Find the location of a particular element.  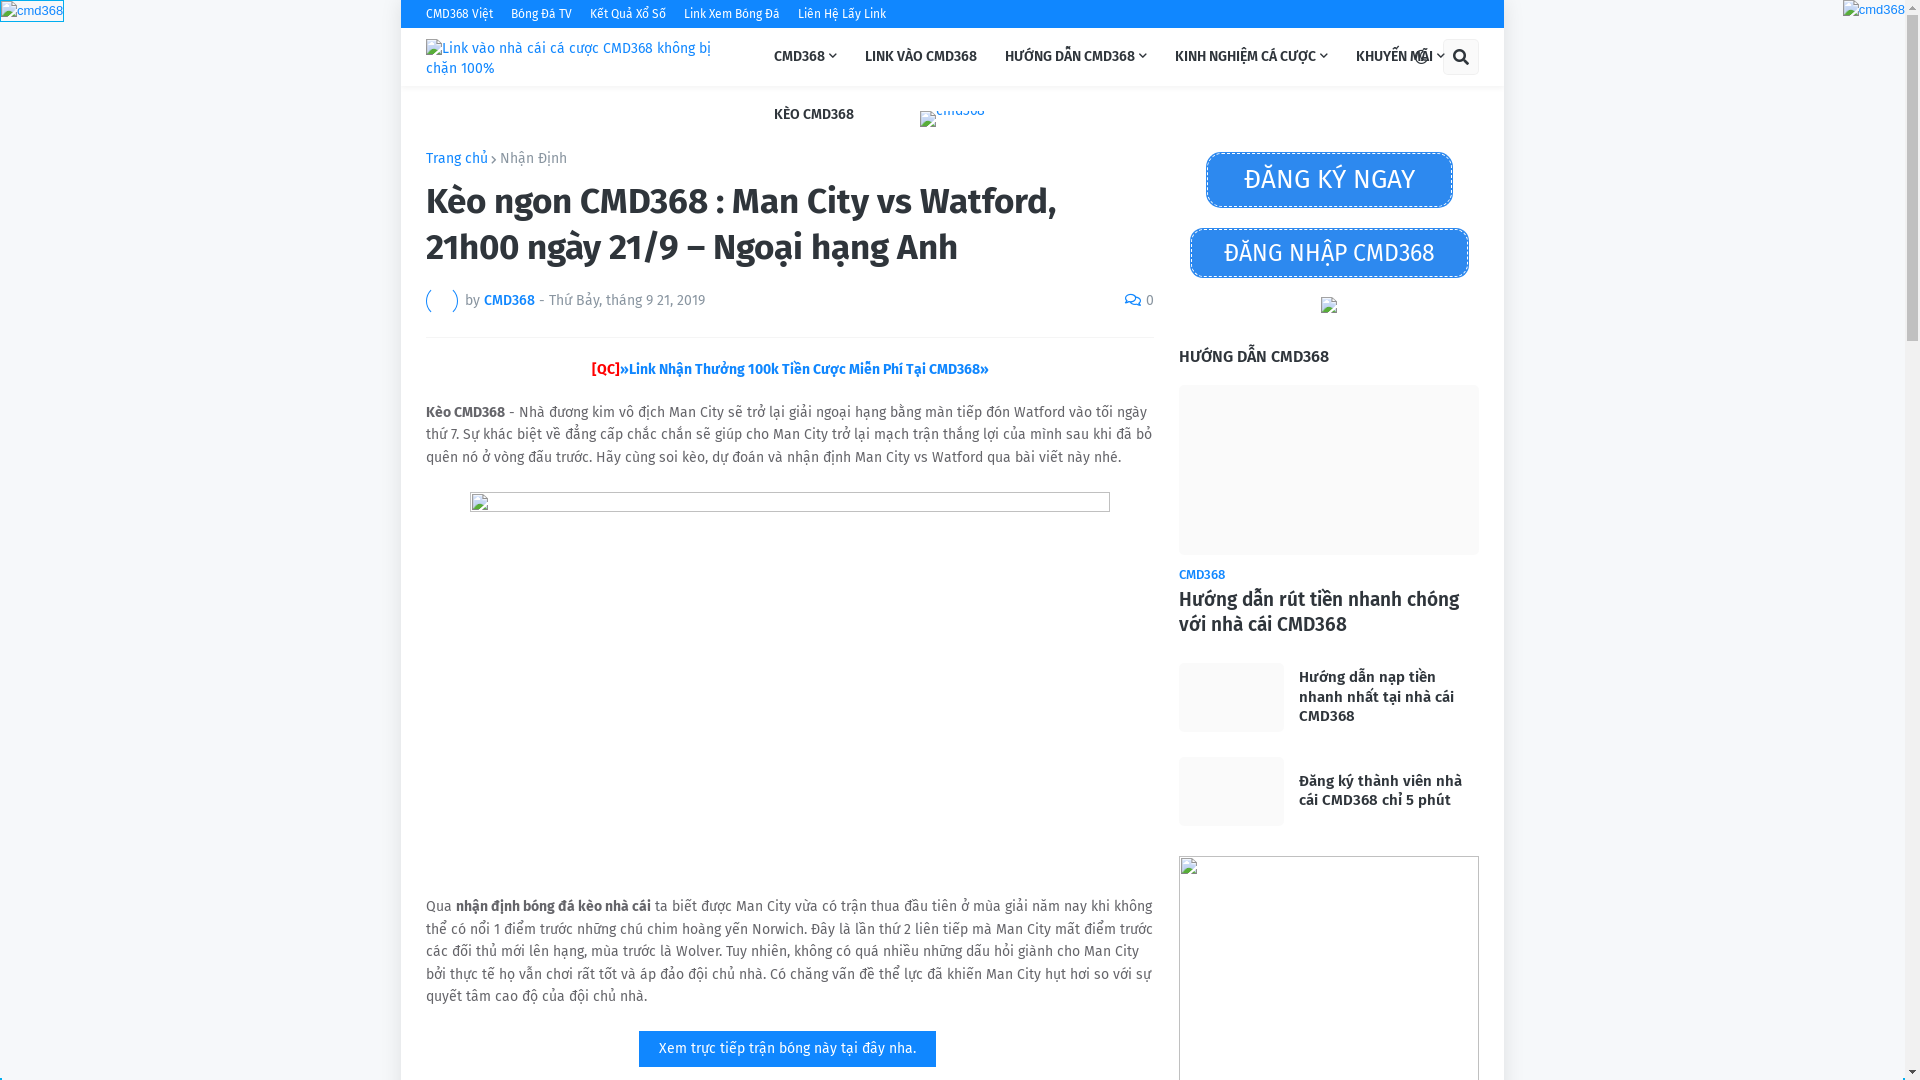

cmd368 is located at coordinates (32, 10).